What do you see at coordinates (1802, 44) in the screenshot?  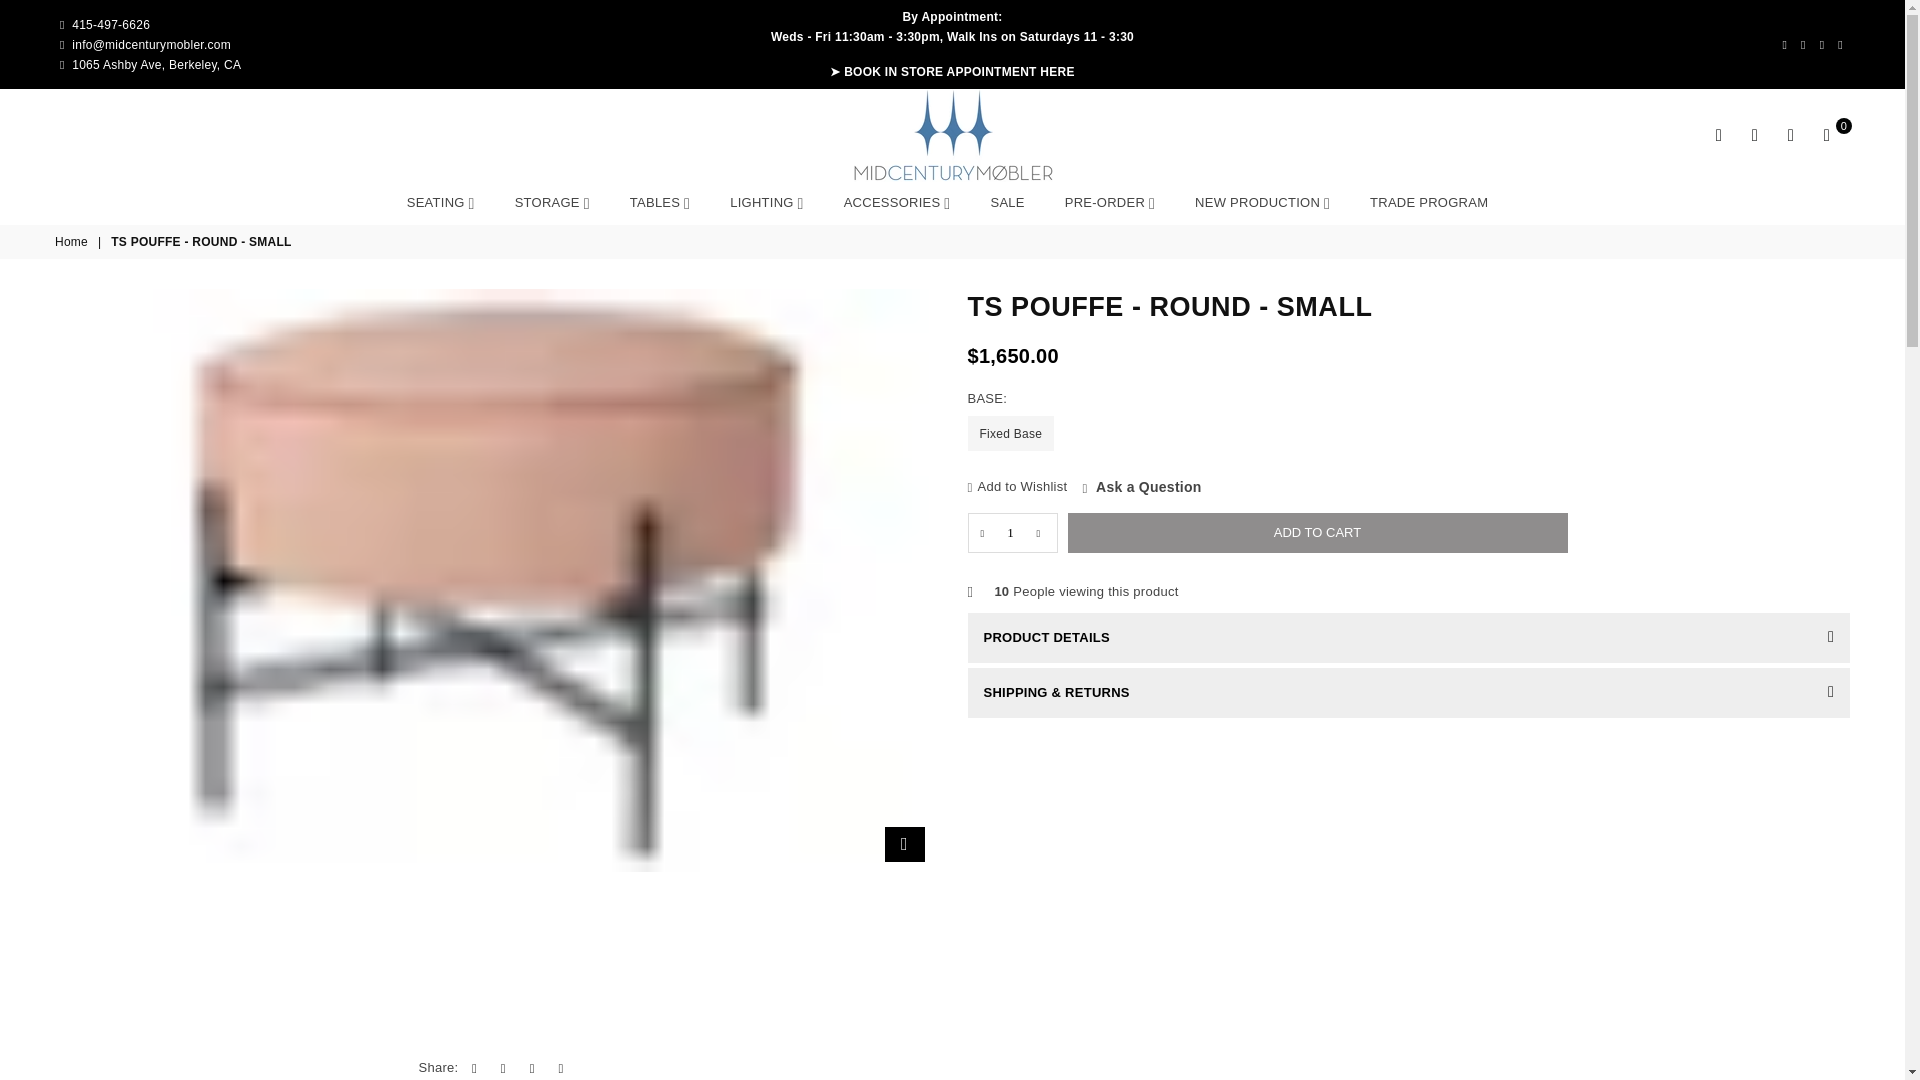 I see `Twitter` at bounding box center [1802, 44].